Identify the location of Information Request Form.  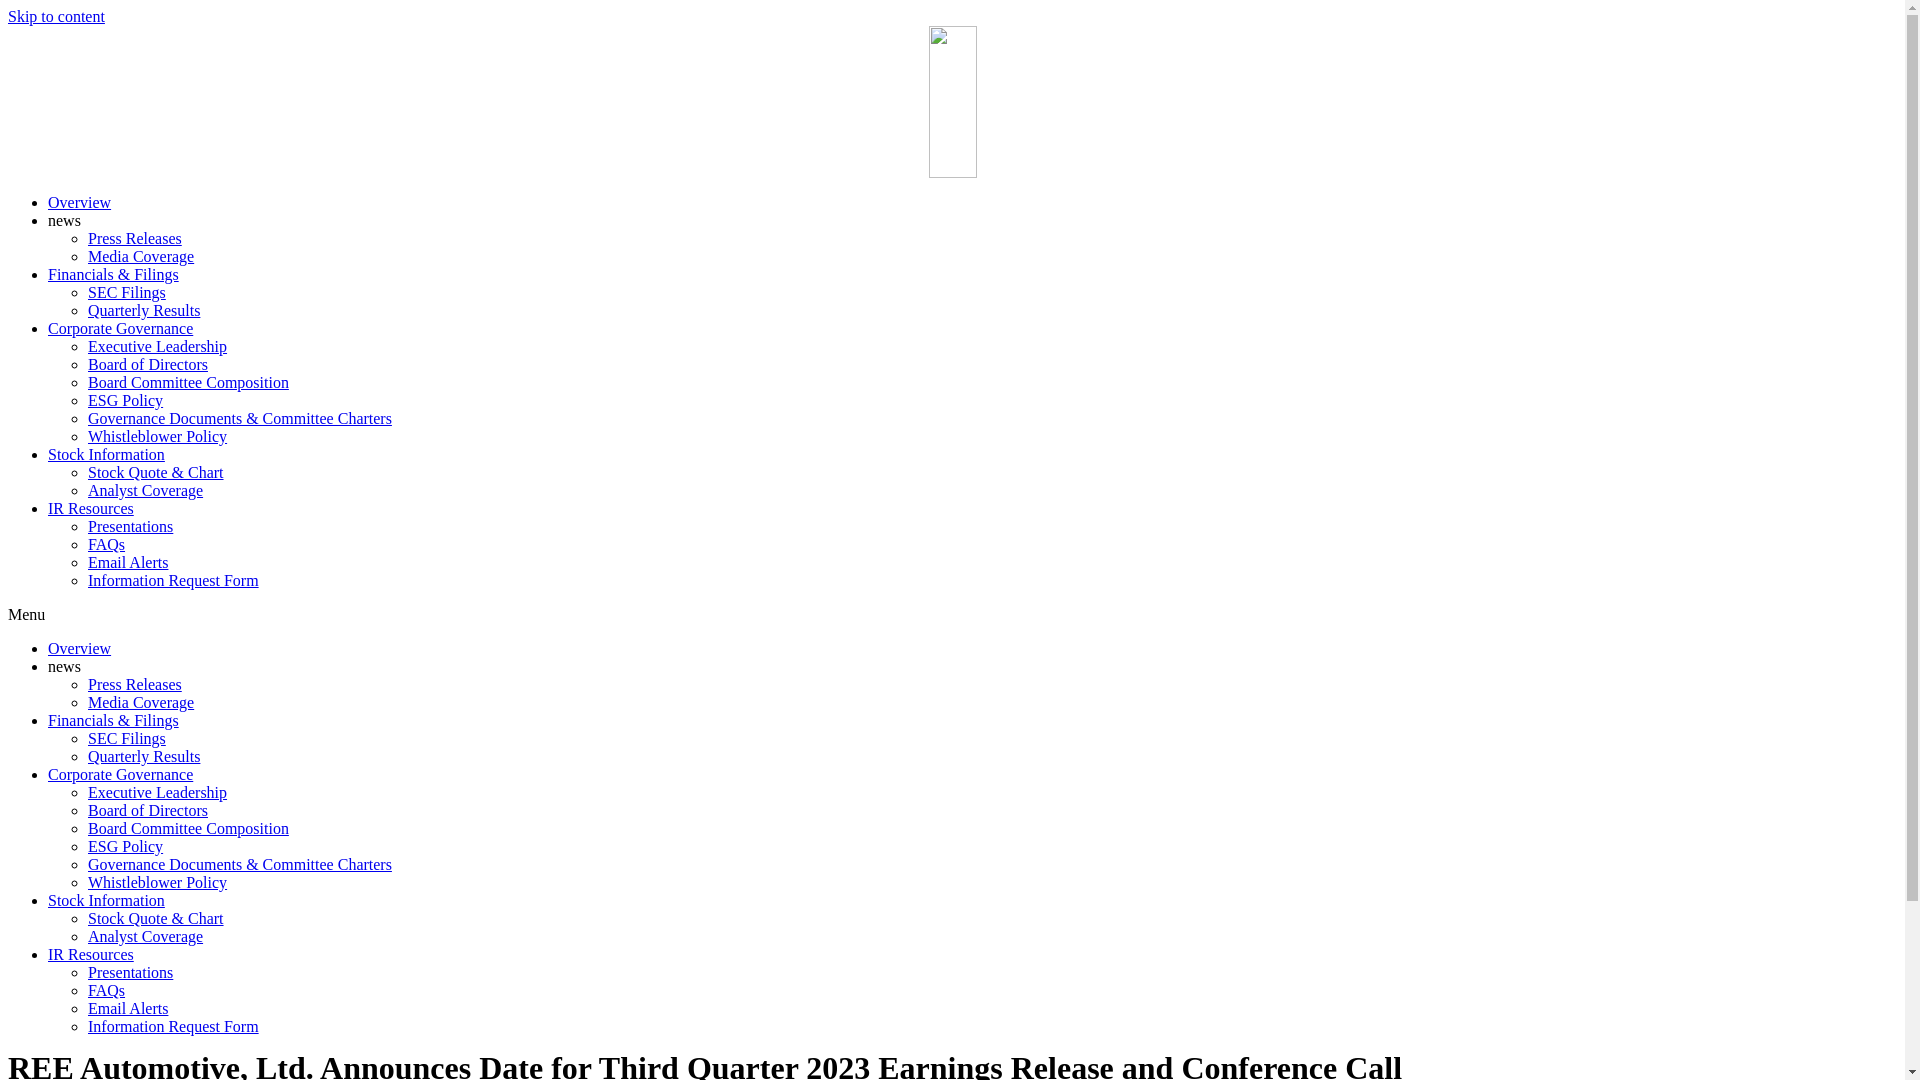
(174, 580).